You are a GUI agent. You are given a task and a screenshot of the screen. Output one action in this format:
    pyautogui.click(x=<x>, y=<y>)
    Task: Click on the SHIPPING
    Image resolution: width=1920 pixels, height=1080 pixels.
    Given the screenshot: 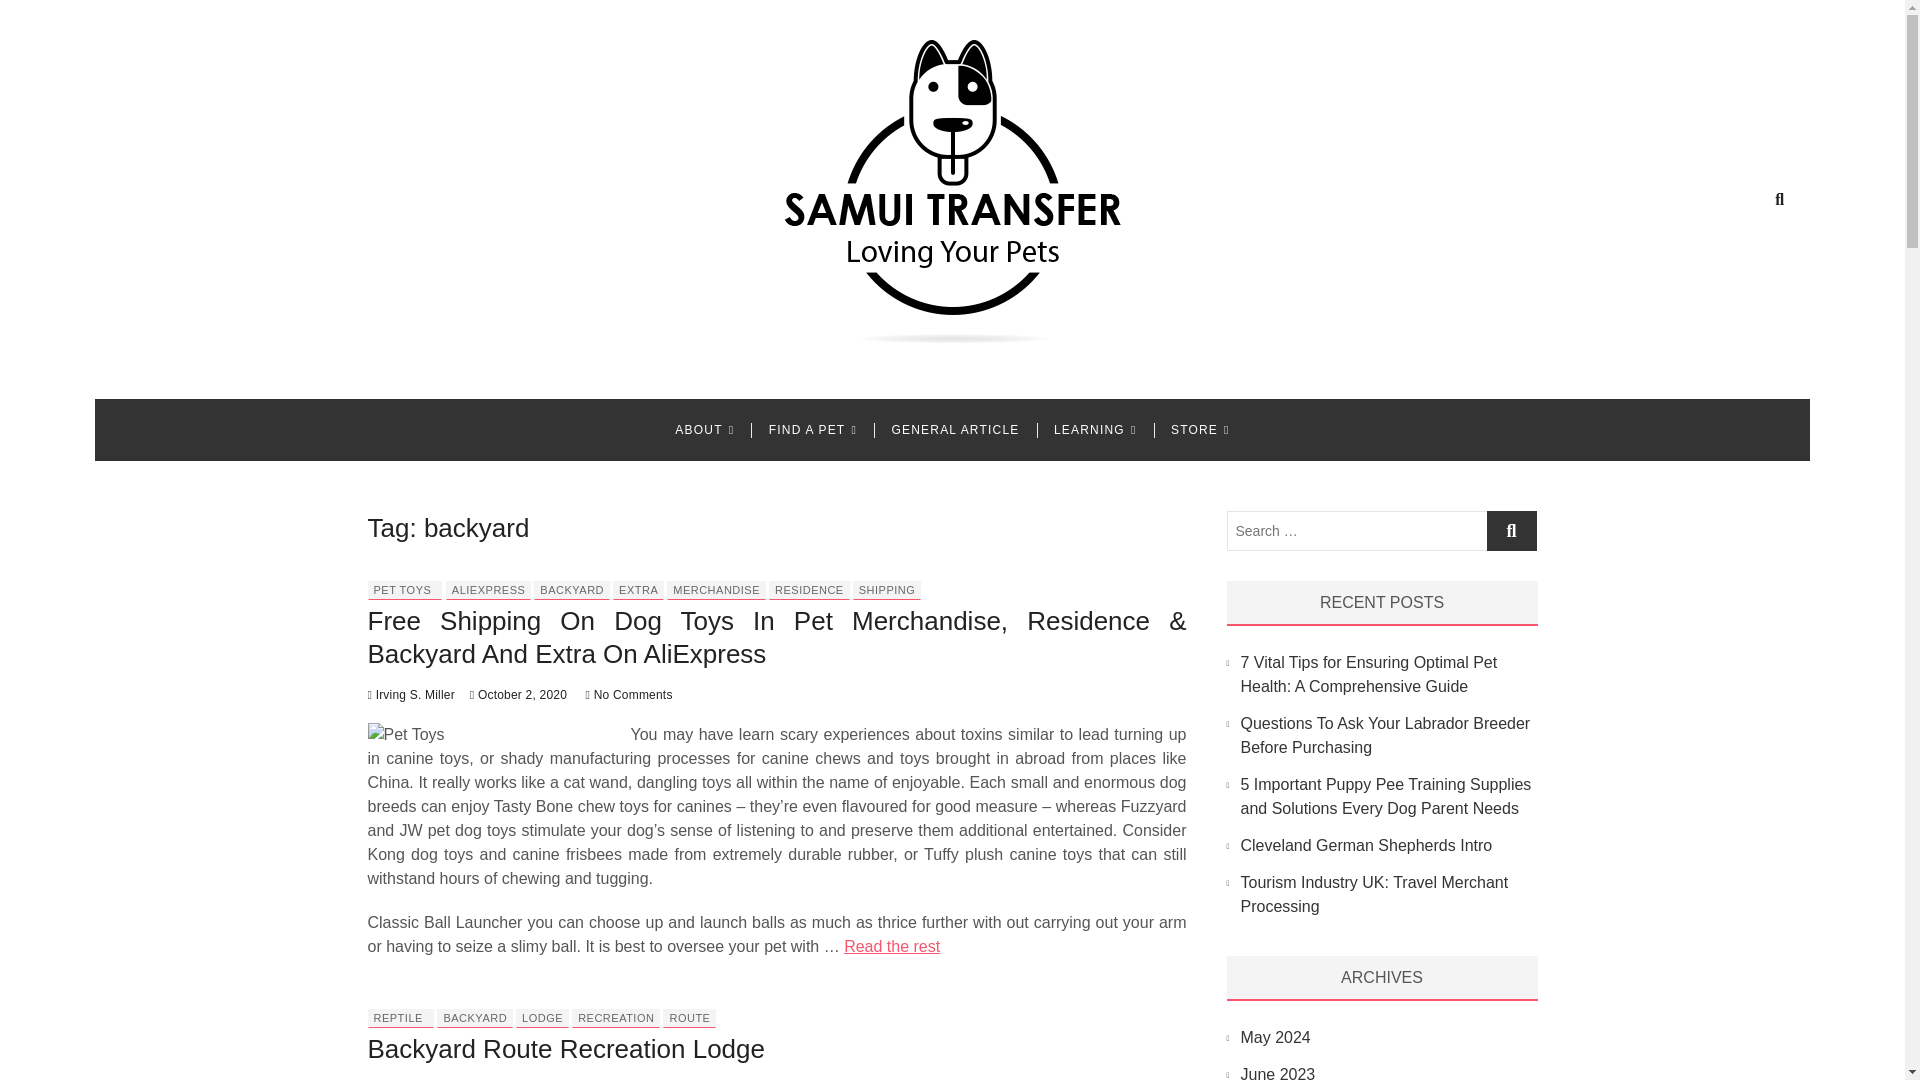 What is the action you would take?
    pyautogui.click(x=886, y=590)
    